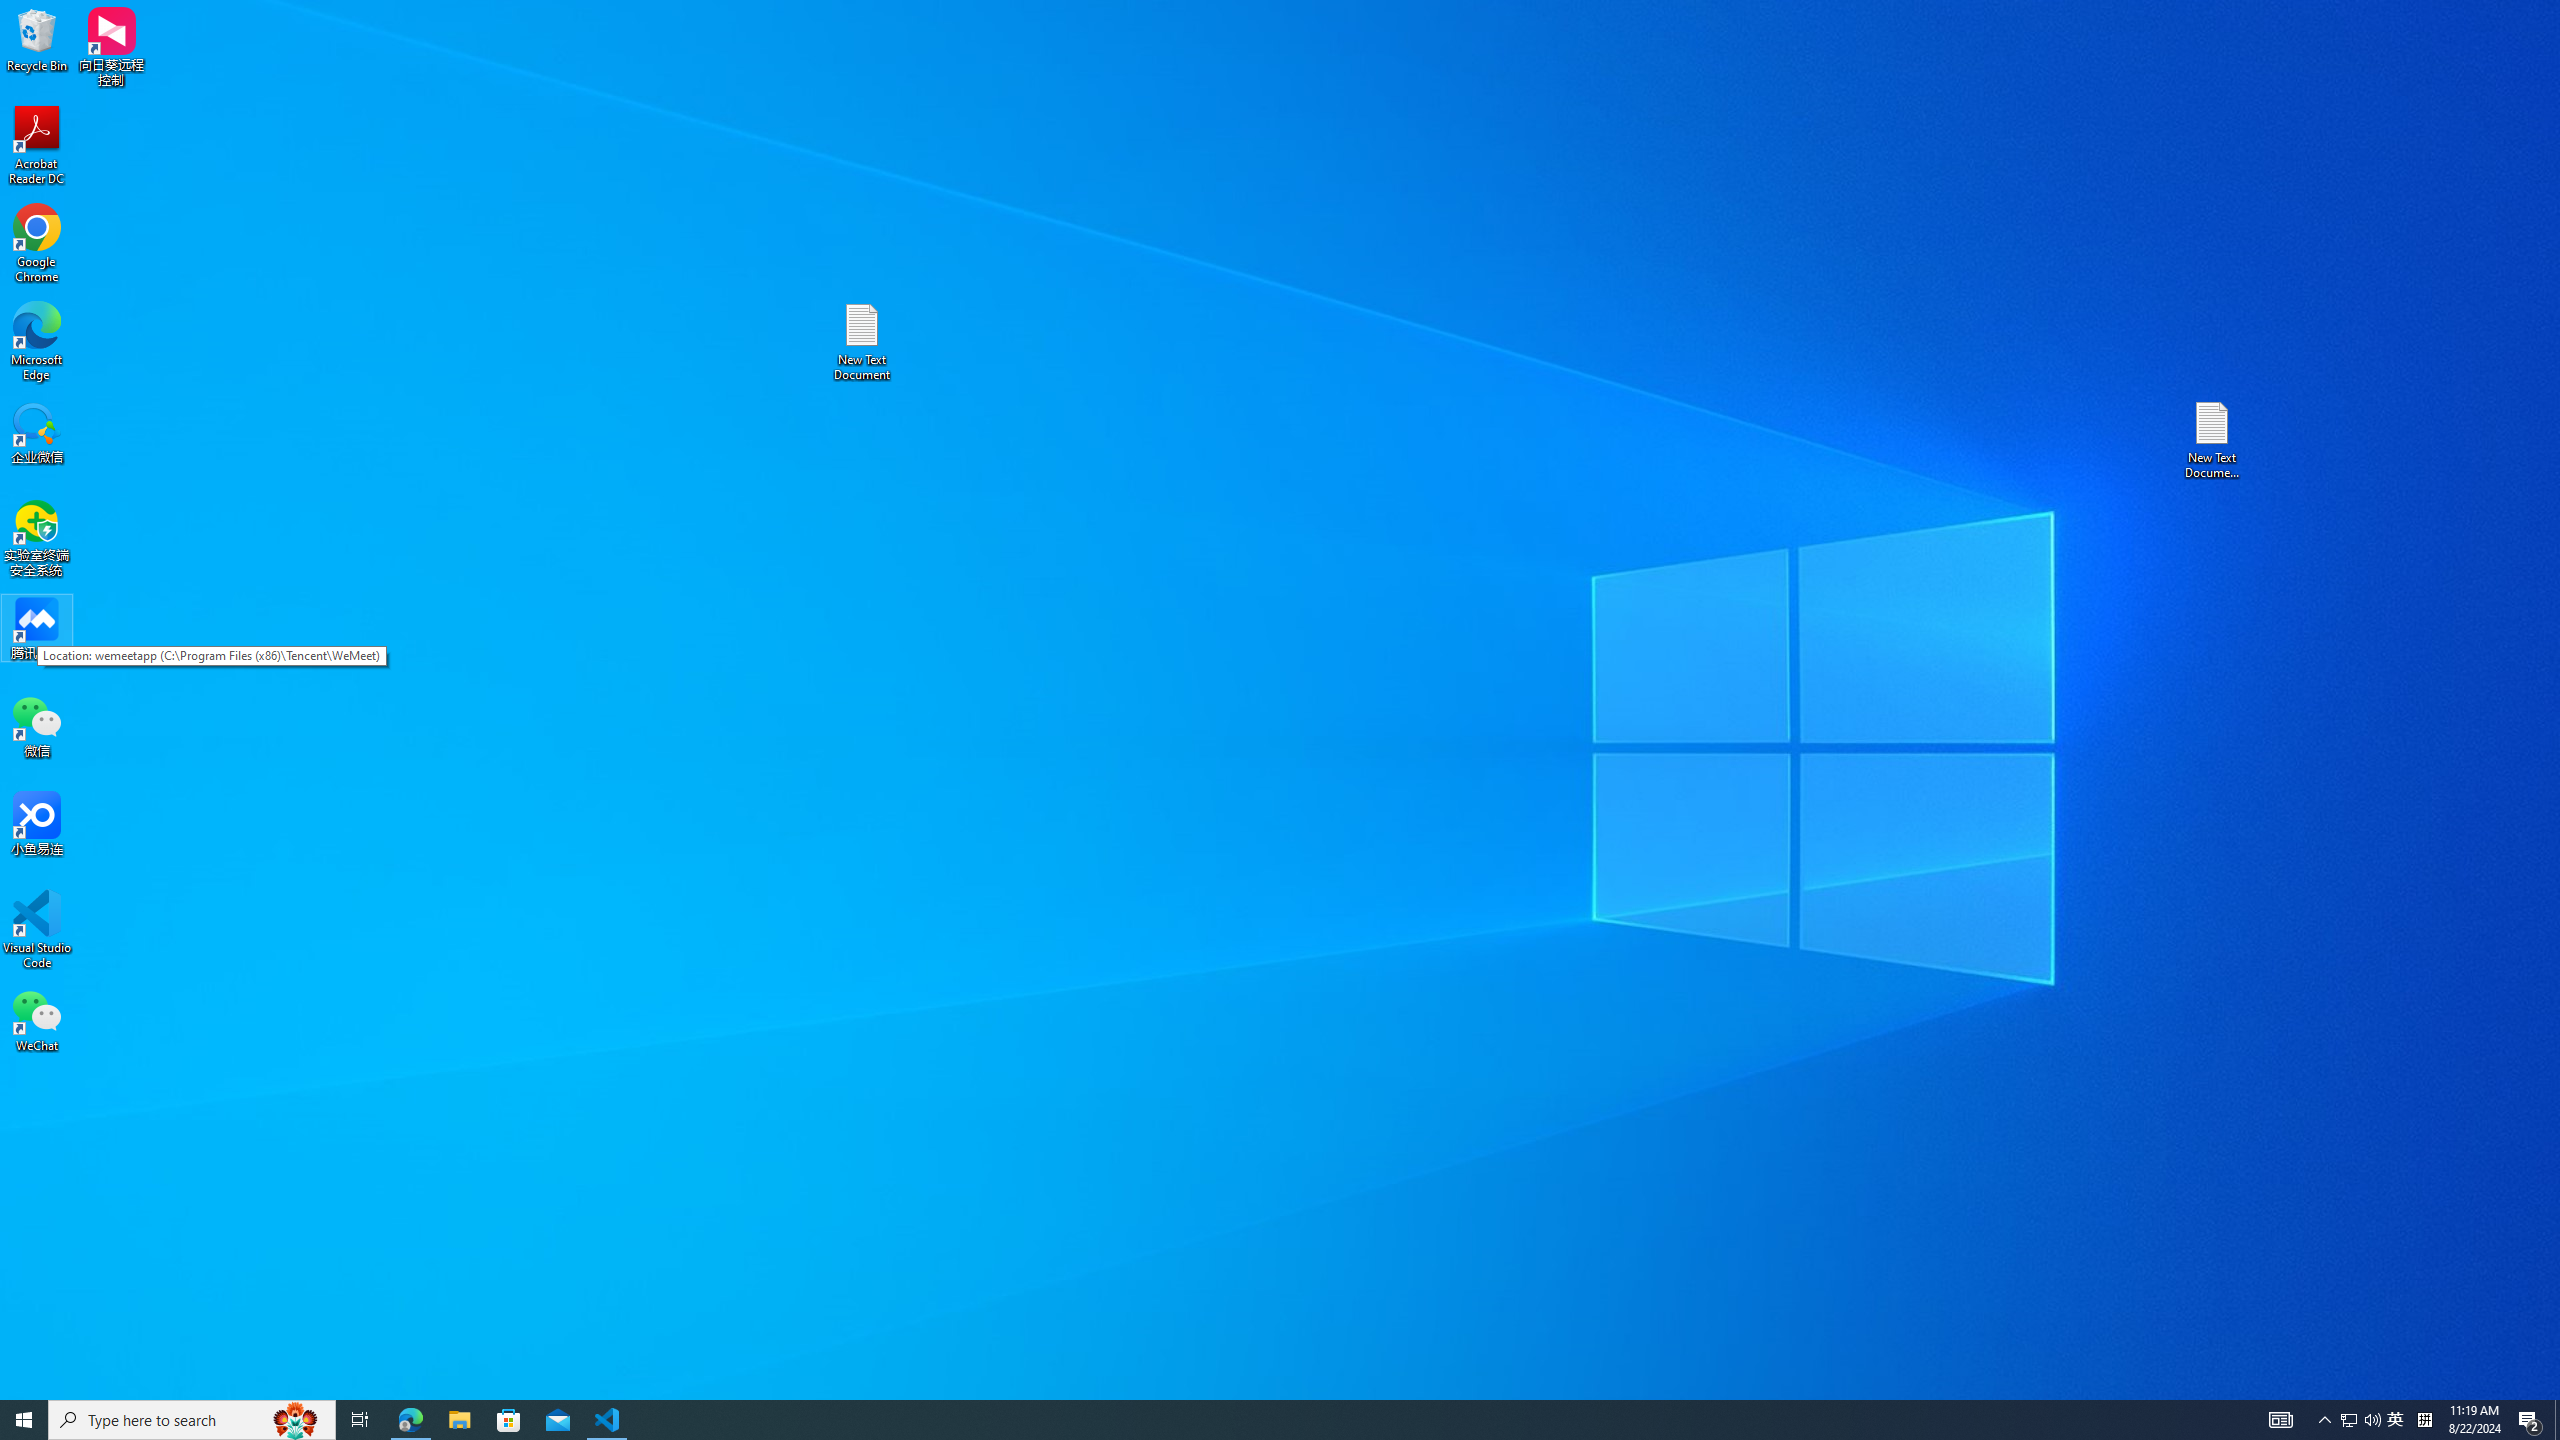 This screenshot has width=2560, height=1440. Describe the element at coordinates (37, 1020) in the screenshot. I see `WeChat` at that location.